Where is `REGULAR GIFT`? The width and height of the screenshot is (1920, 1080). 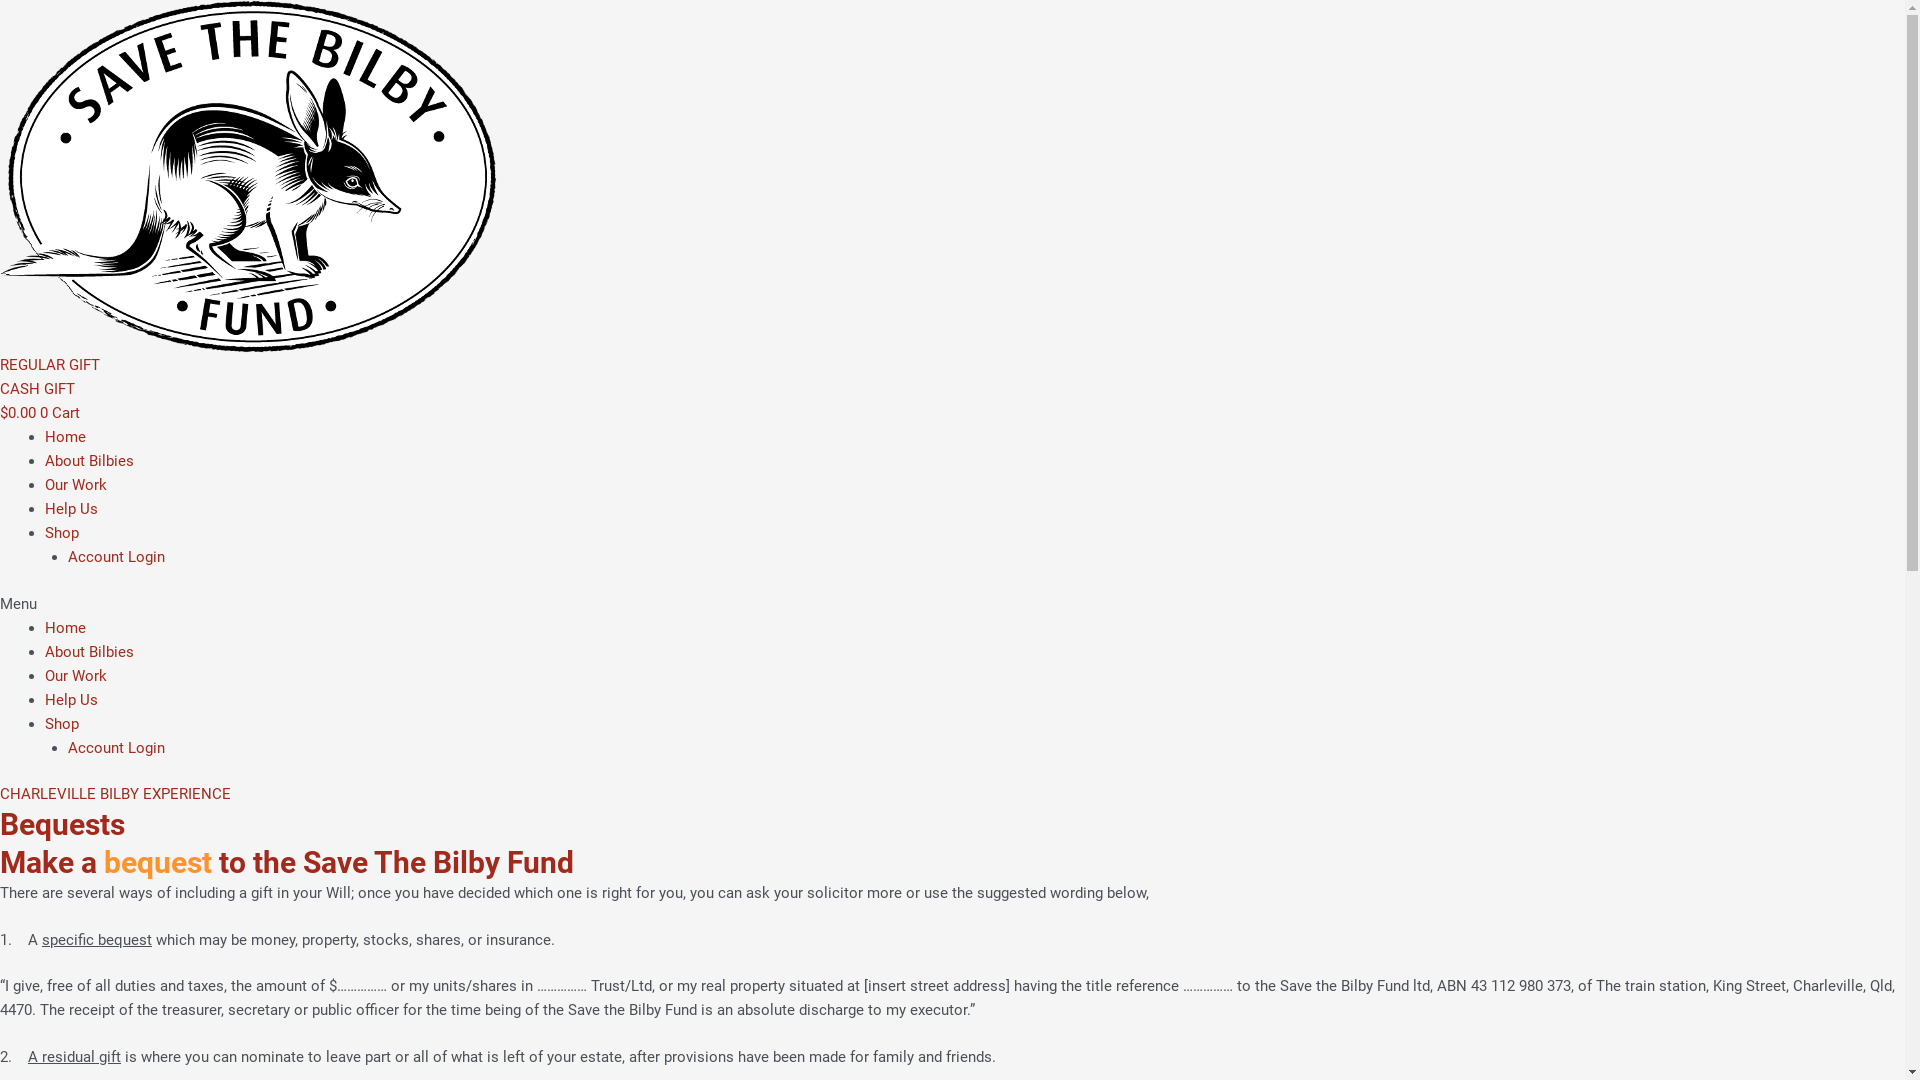
REGULAR GIFT is located at coordinates (50, 364).